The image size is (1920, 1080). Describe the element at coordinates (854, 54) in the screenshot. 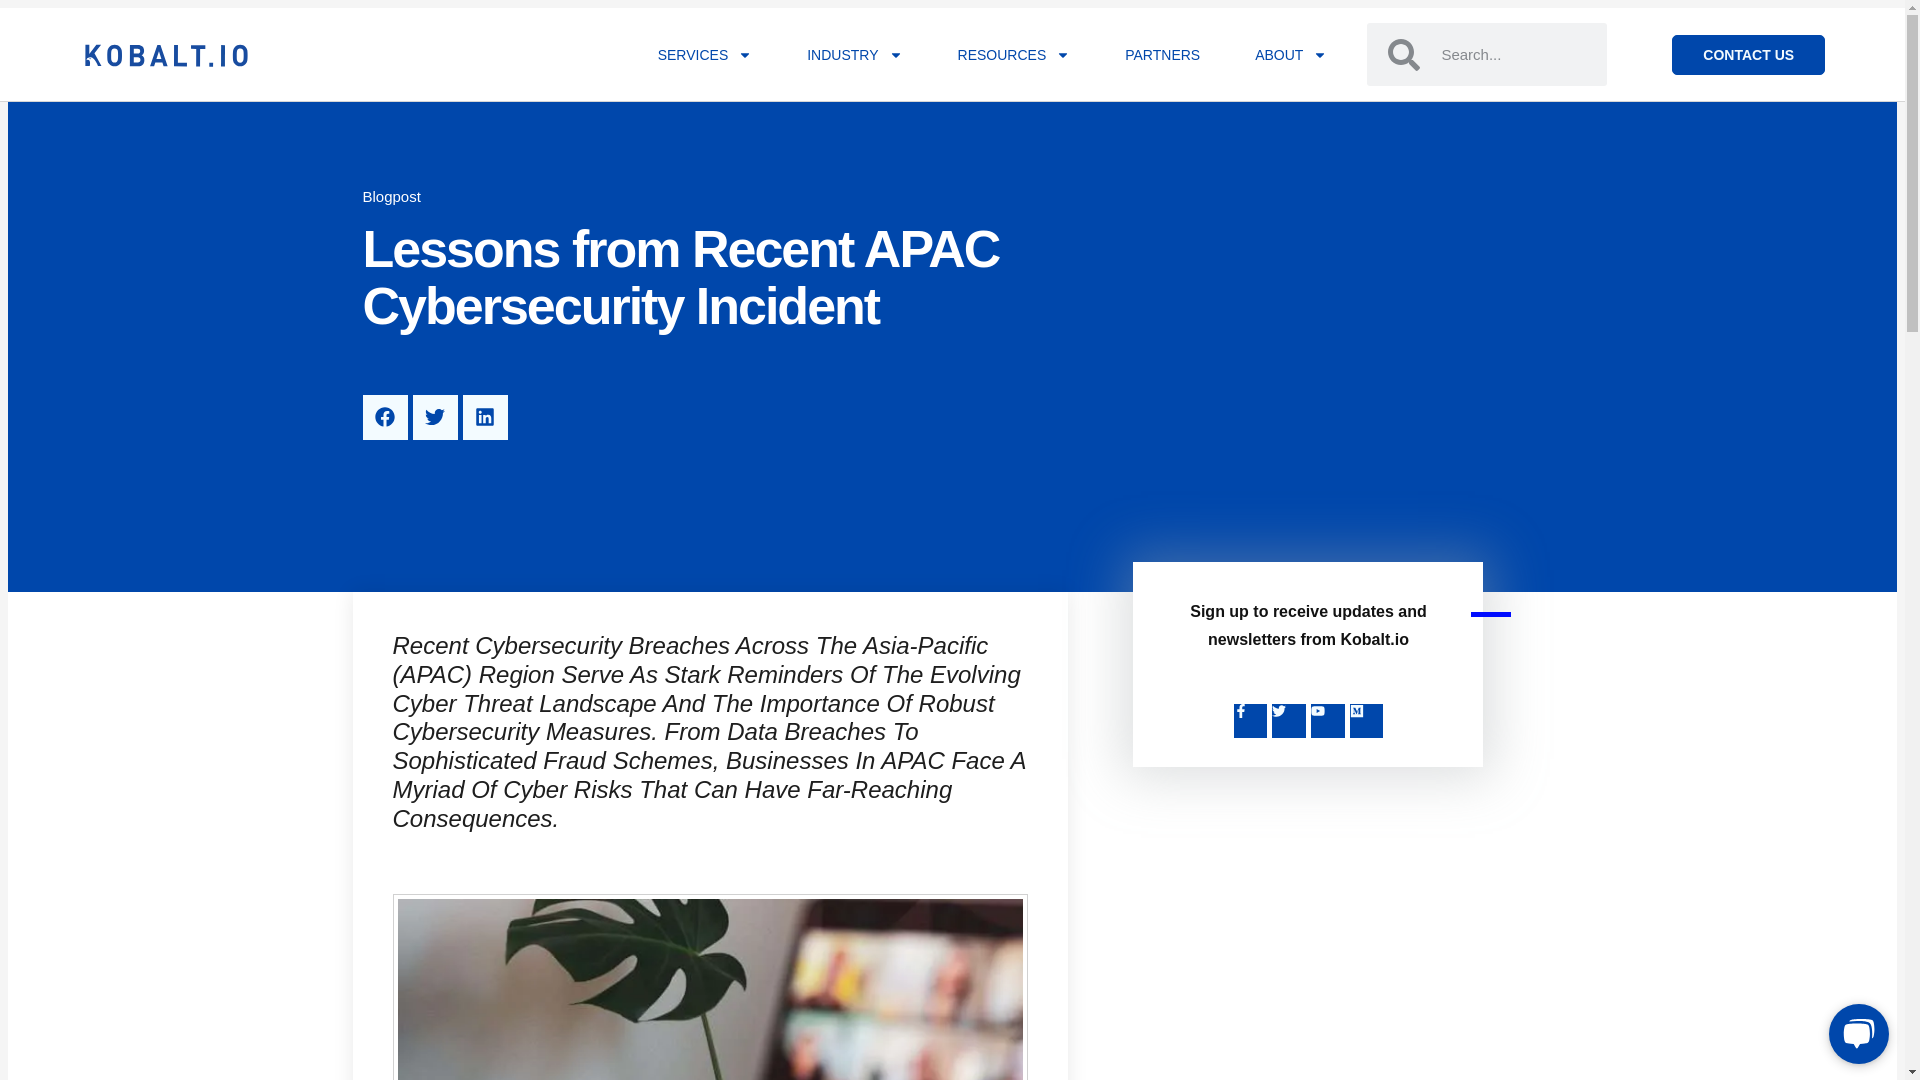

I see `INDUSTRY` at that location.